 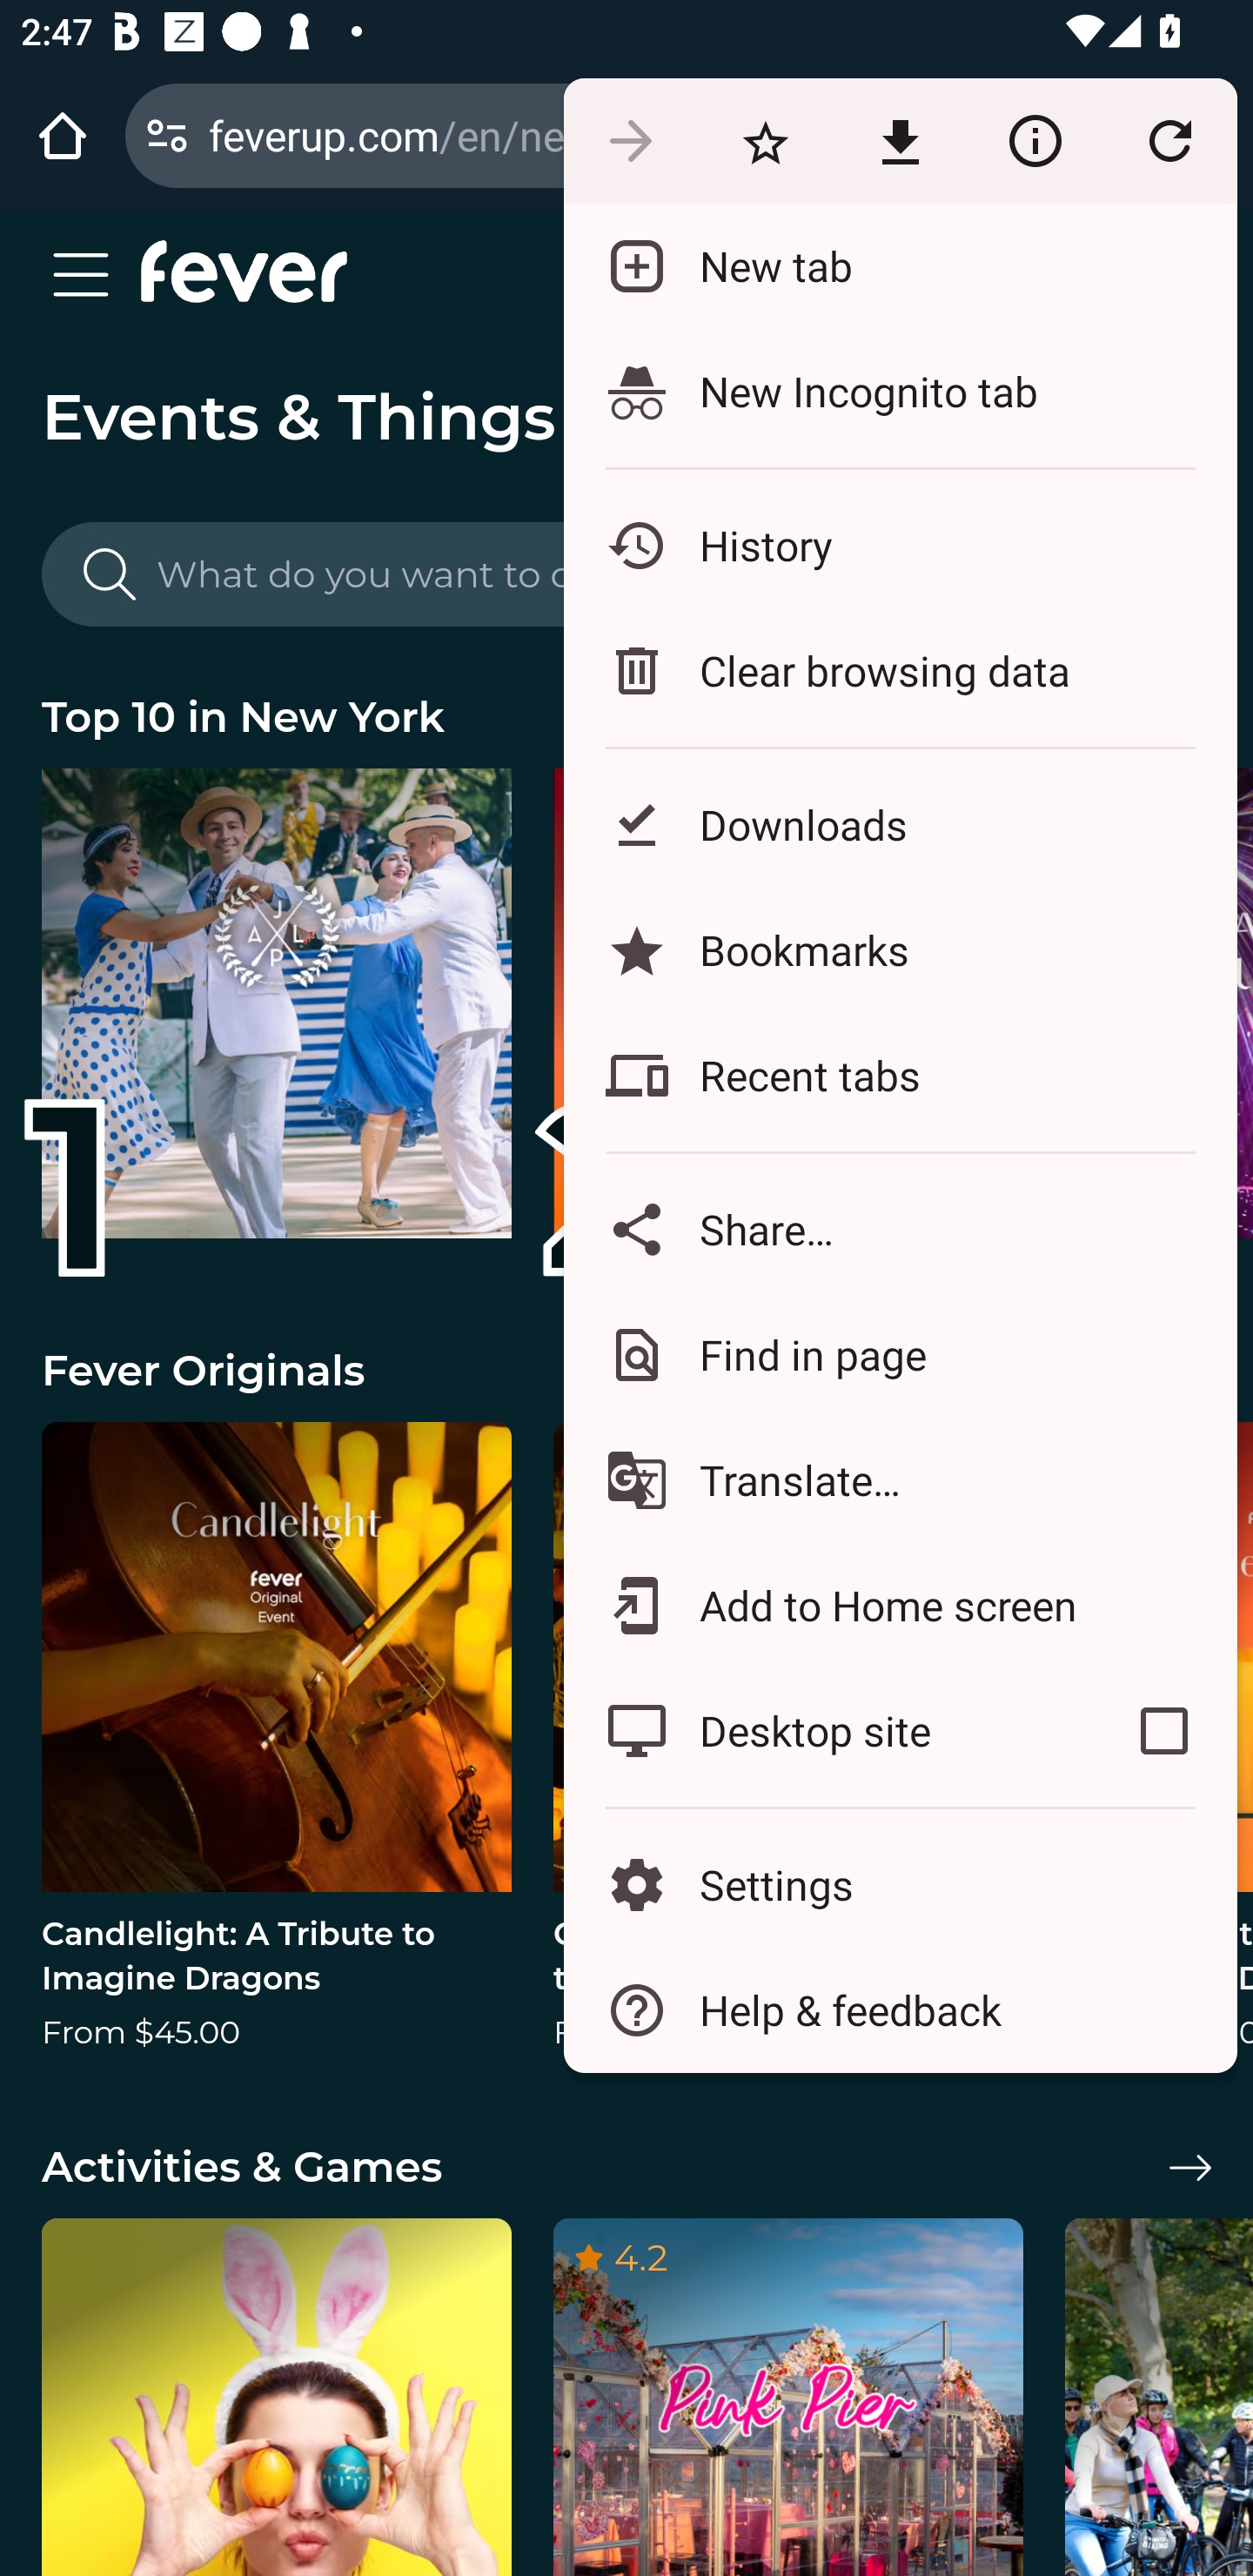 I want to click on Downloads, so click(x=901, y=825).